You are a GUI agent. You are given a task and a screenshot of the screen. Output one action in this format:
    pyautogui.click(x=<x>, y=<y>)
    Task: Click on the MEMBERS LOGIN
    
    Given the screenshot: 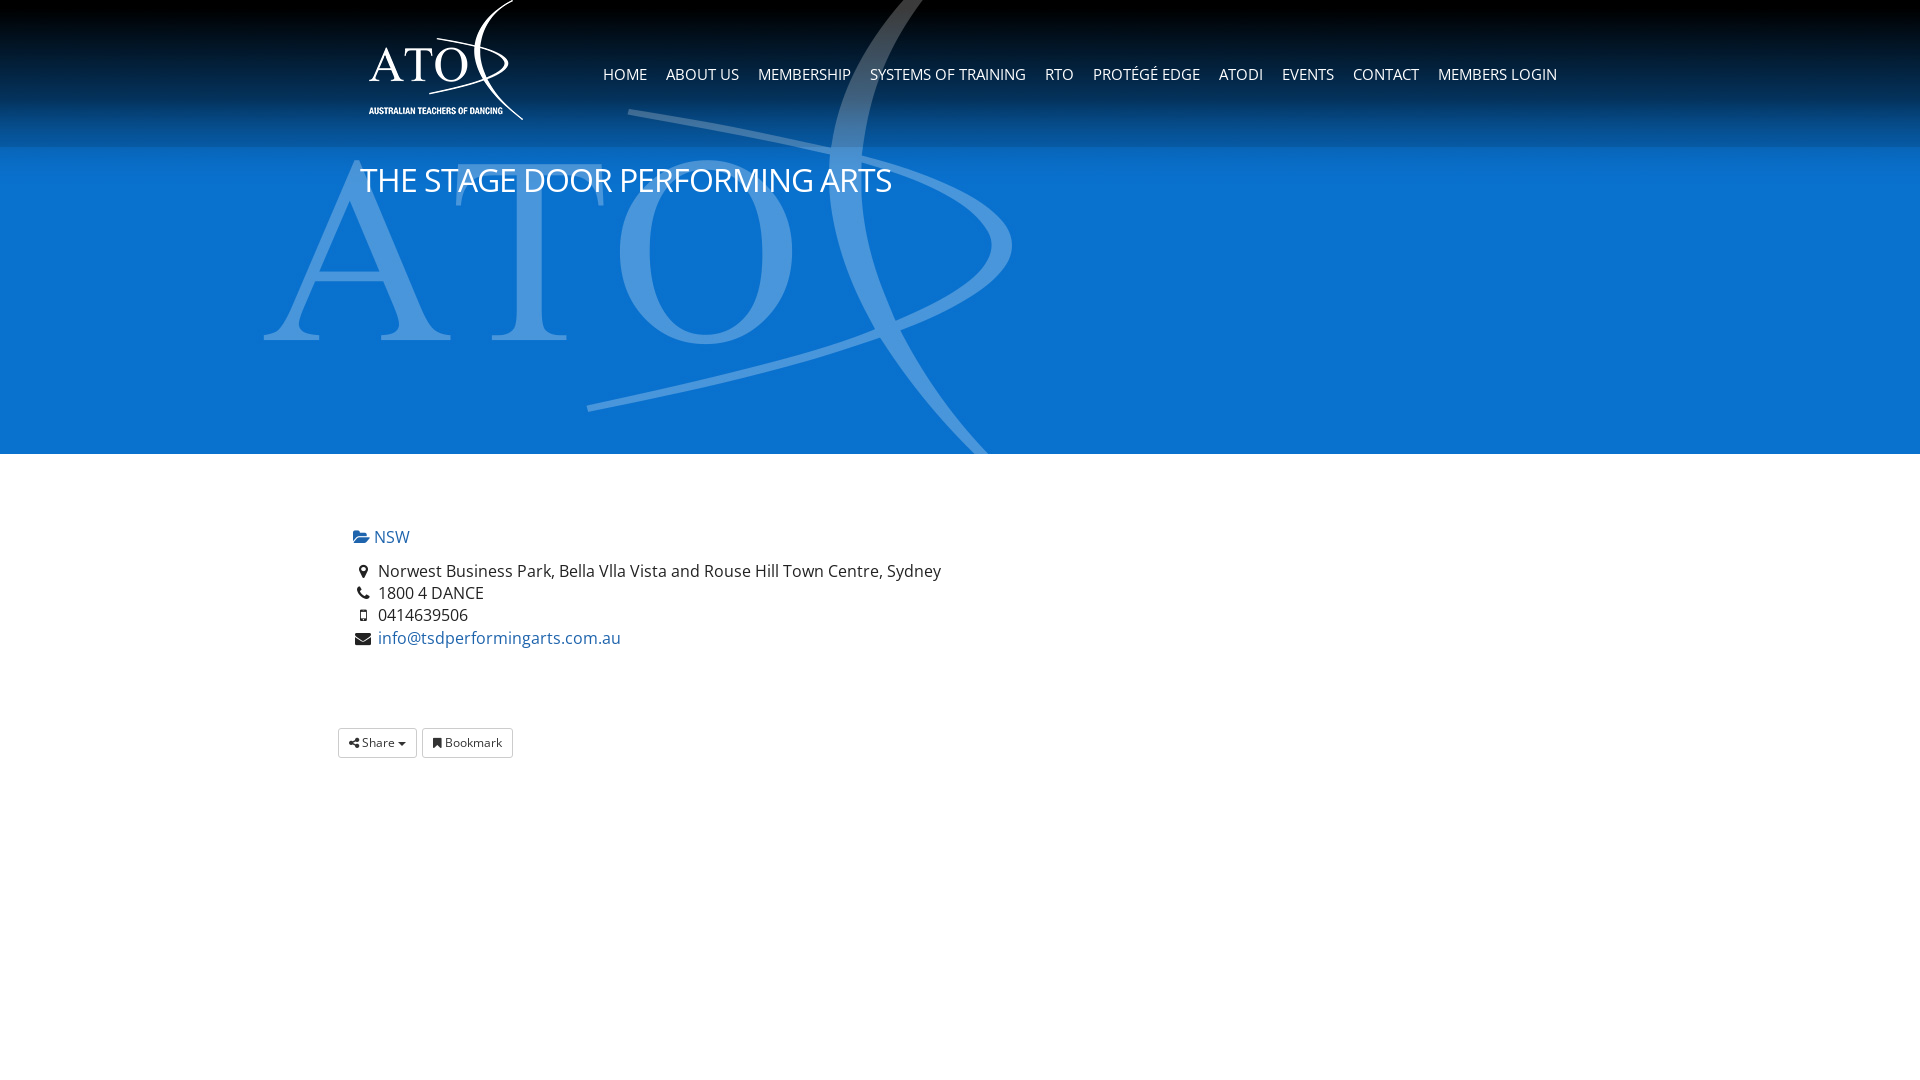 What is the action you would take?
    pyautogui.click(x=1497, y=74)
    